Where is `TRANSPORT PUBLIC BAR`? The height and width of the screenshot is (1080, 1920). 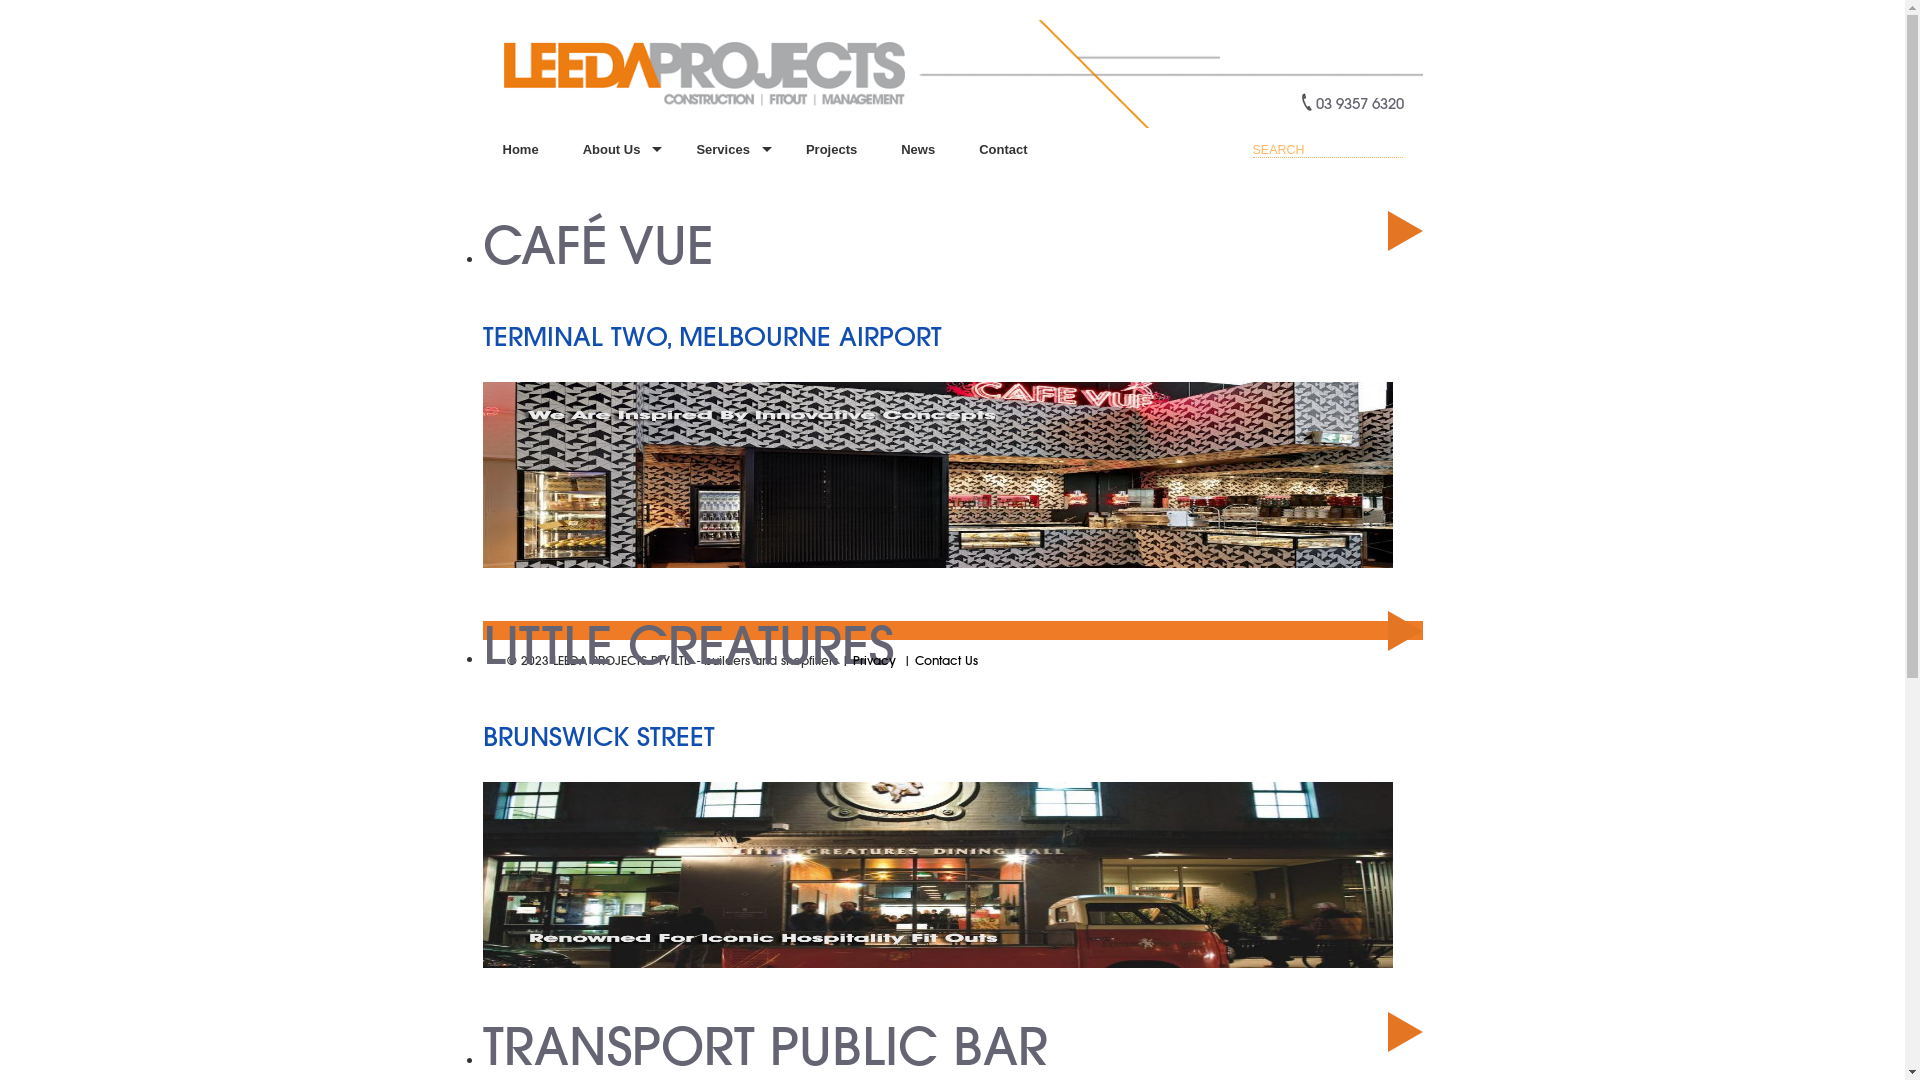 TRANSPORT PUBLIC BAR is located at coordinates (764, 1046).